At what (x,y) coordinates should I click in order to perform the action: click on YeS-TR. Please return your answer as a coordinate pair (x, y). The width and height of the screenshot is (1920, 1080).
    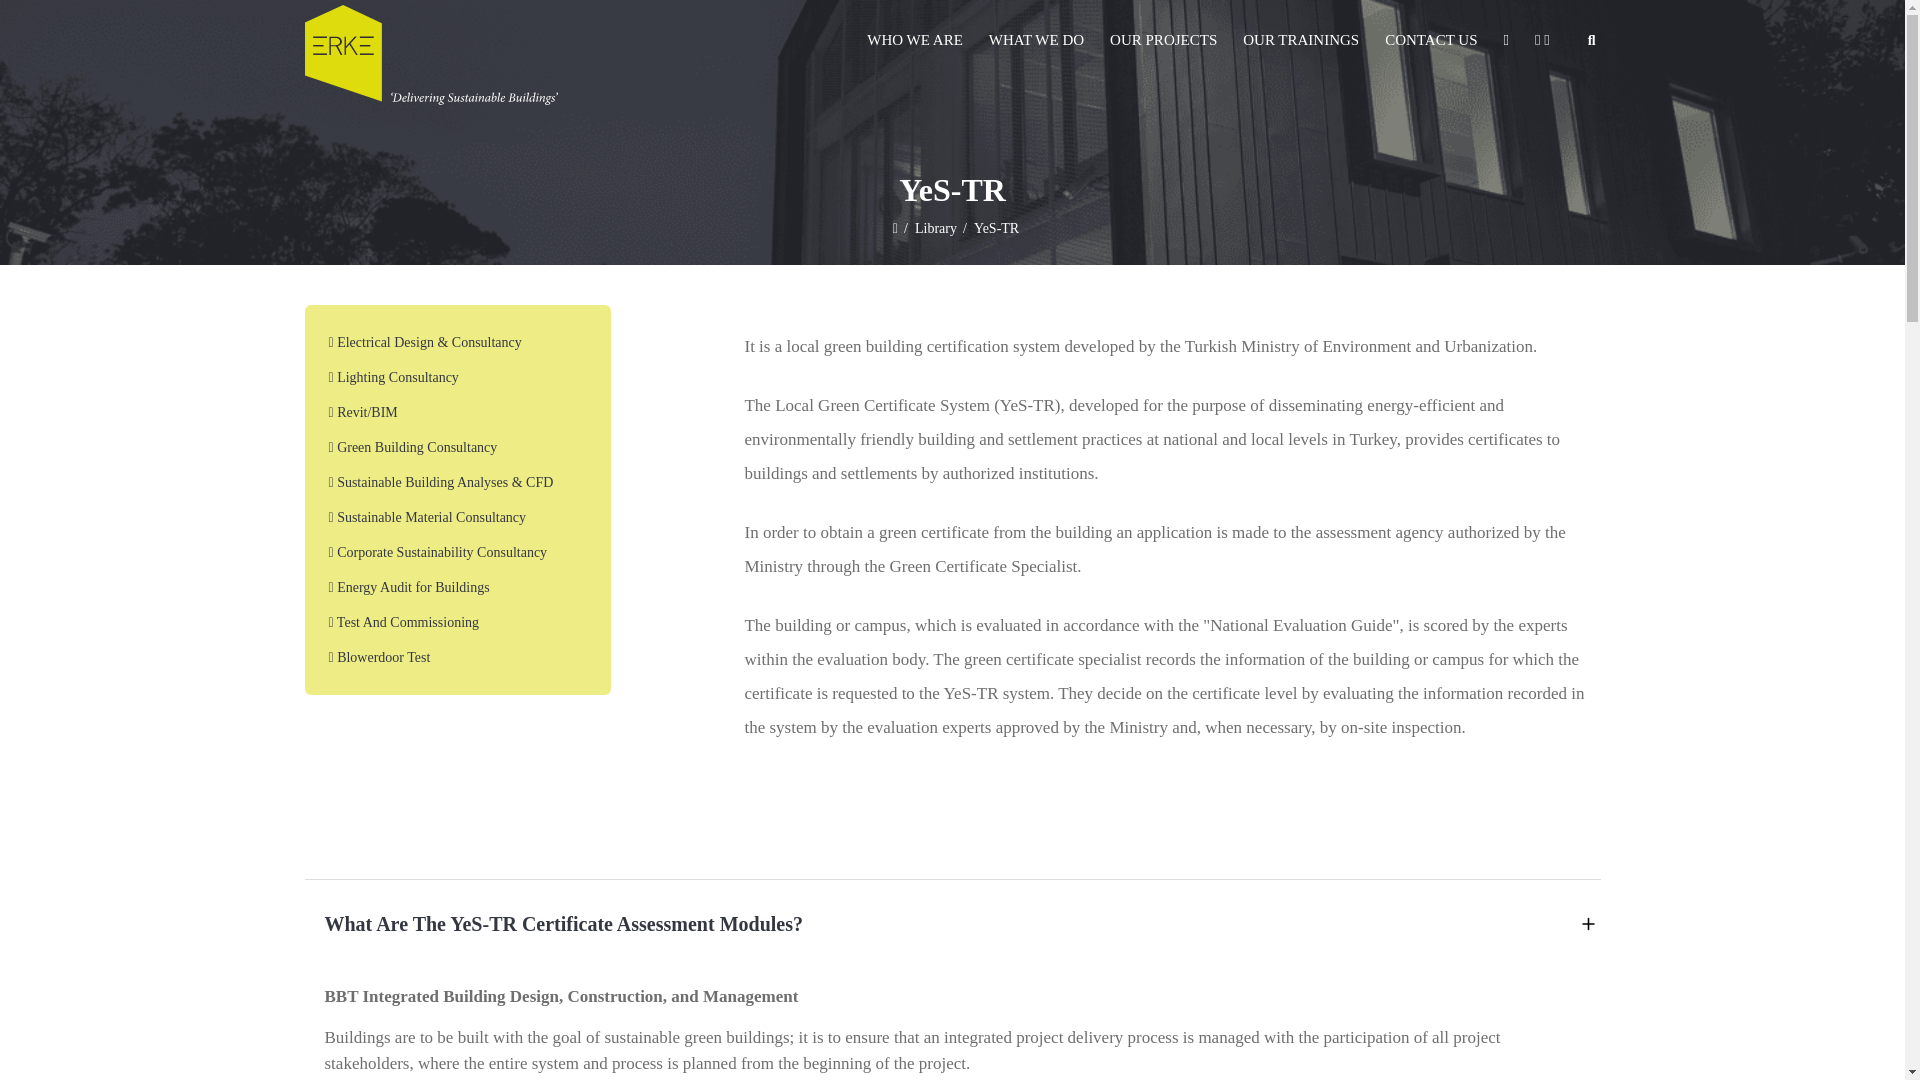
    Looking at the image, I should click on (992, 228).